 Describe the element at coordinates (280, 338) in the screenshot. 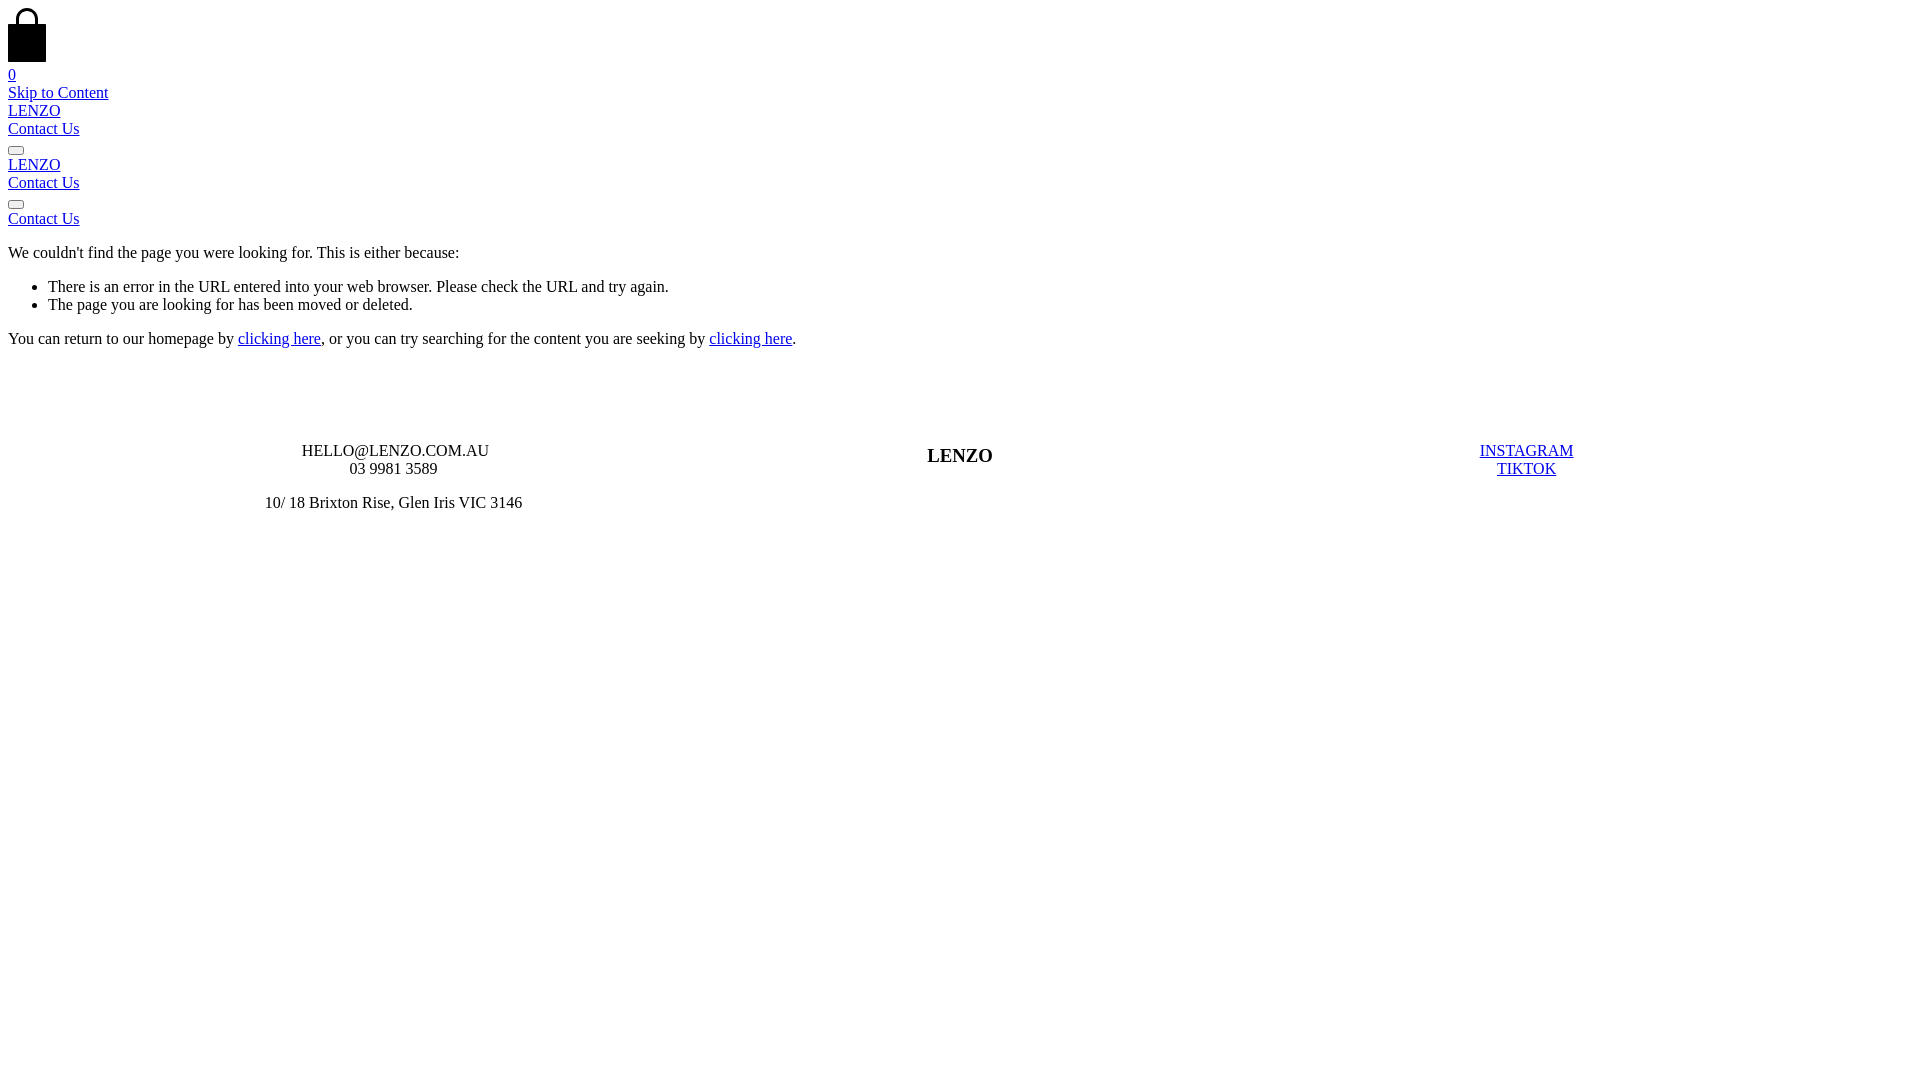

I see `clicking here` at that location.